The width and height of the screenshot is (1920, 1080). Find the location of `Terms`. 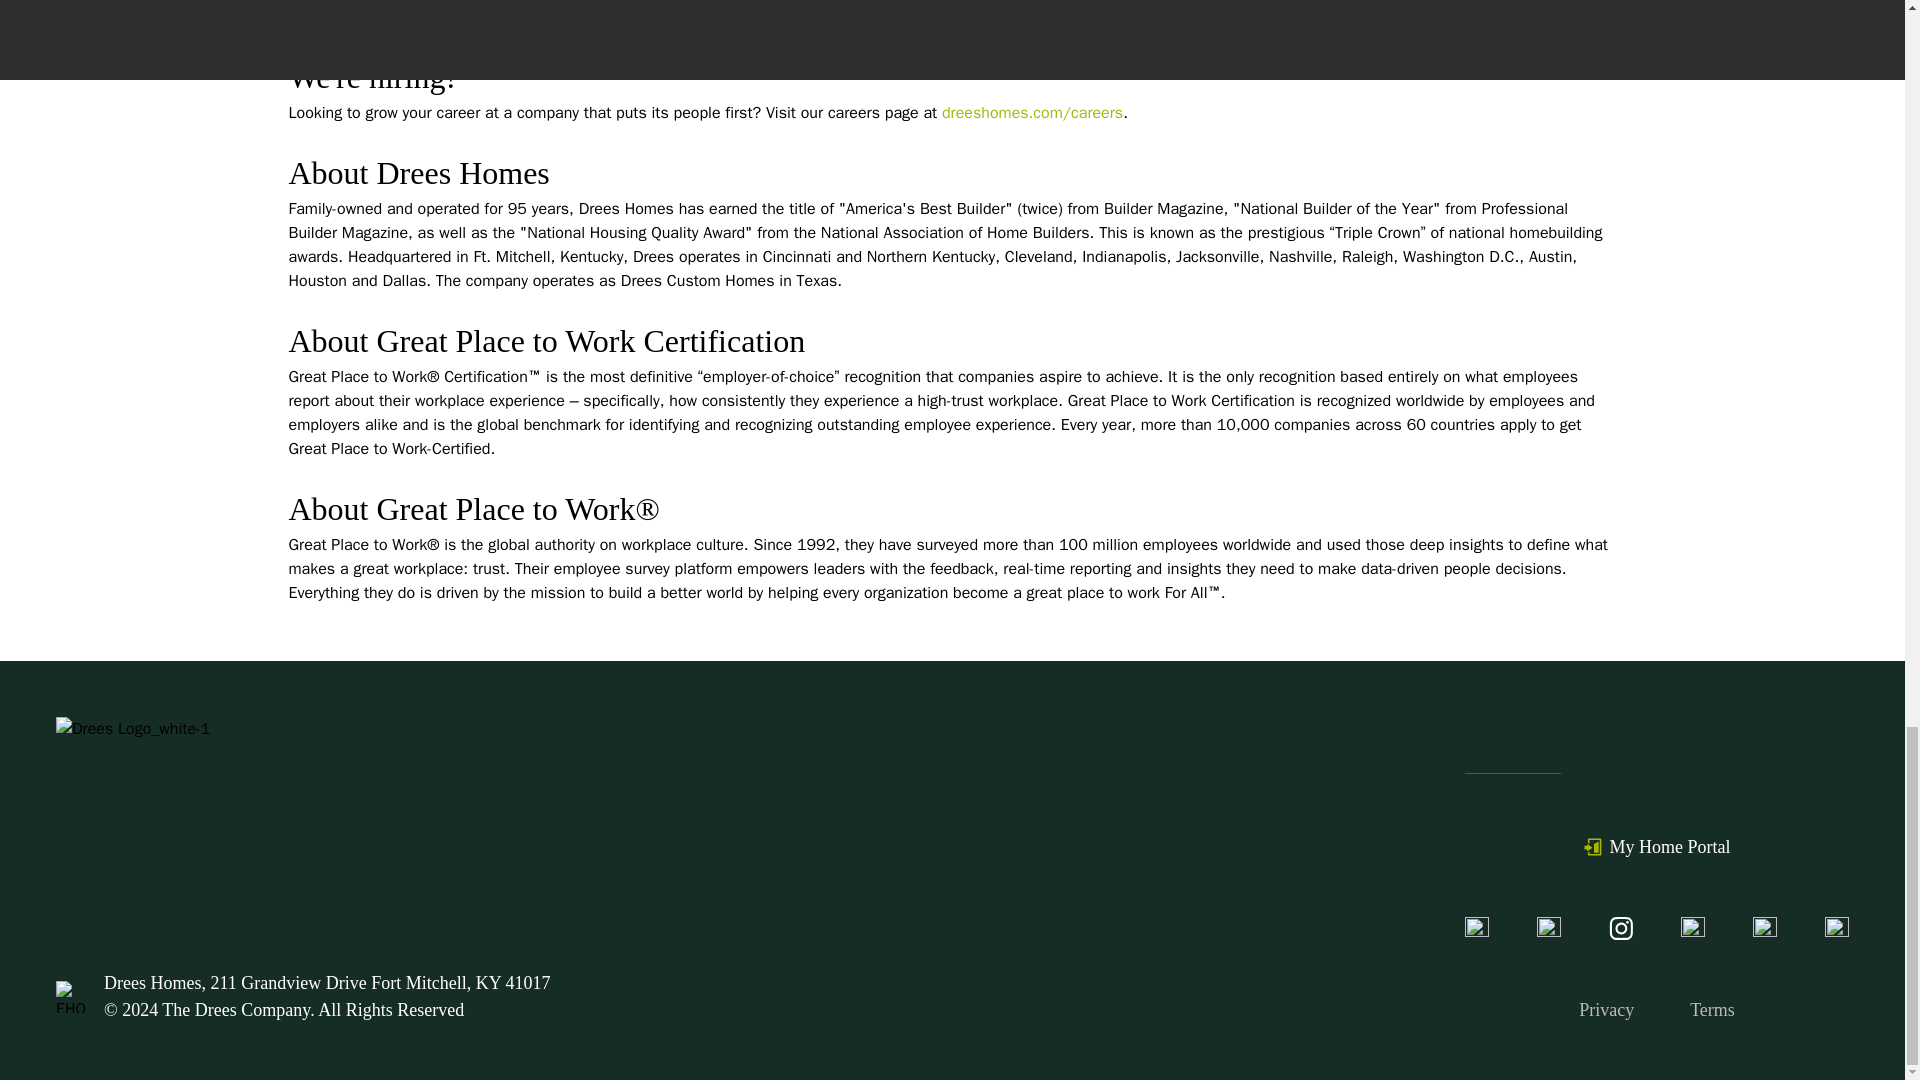

Terms is located at coordinates (1712, 1010).